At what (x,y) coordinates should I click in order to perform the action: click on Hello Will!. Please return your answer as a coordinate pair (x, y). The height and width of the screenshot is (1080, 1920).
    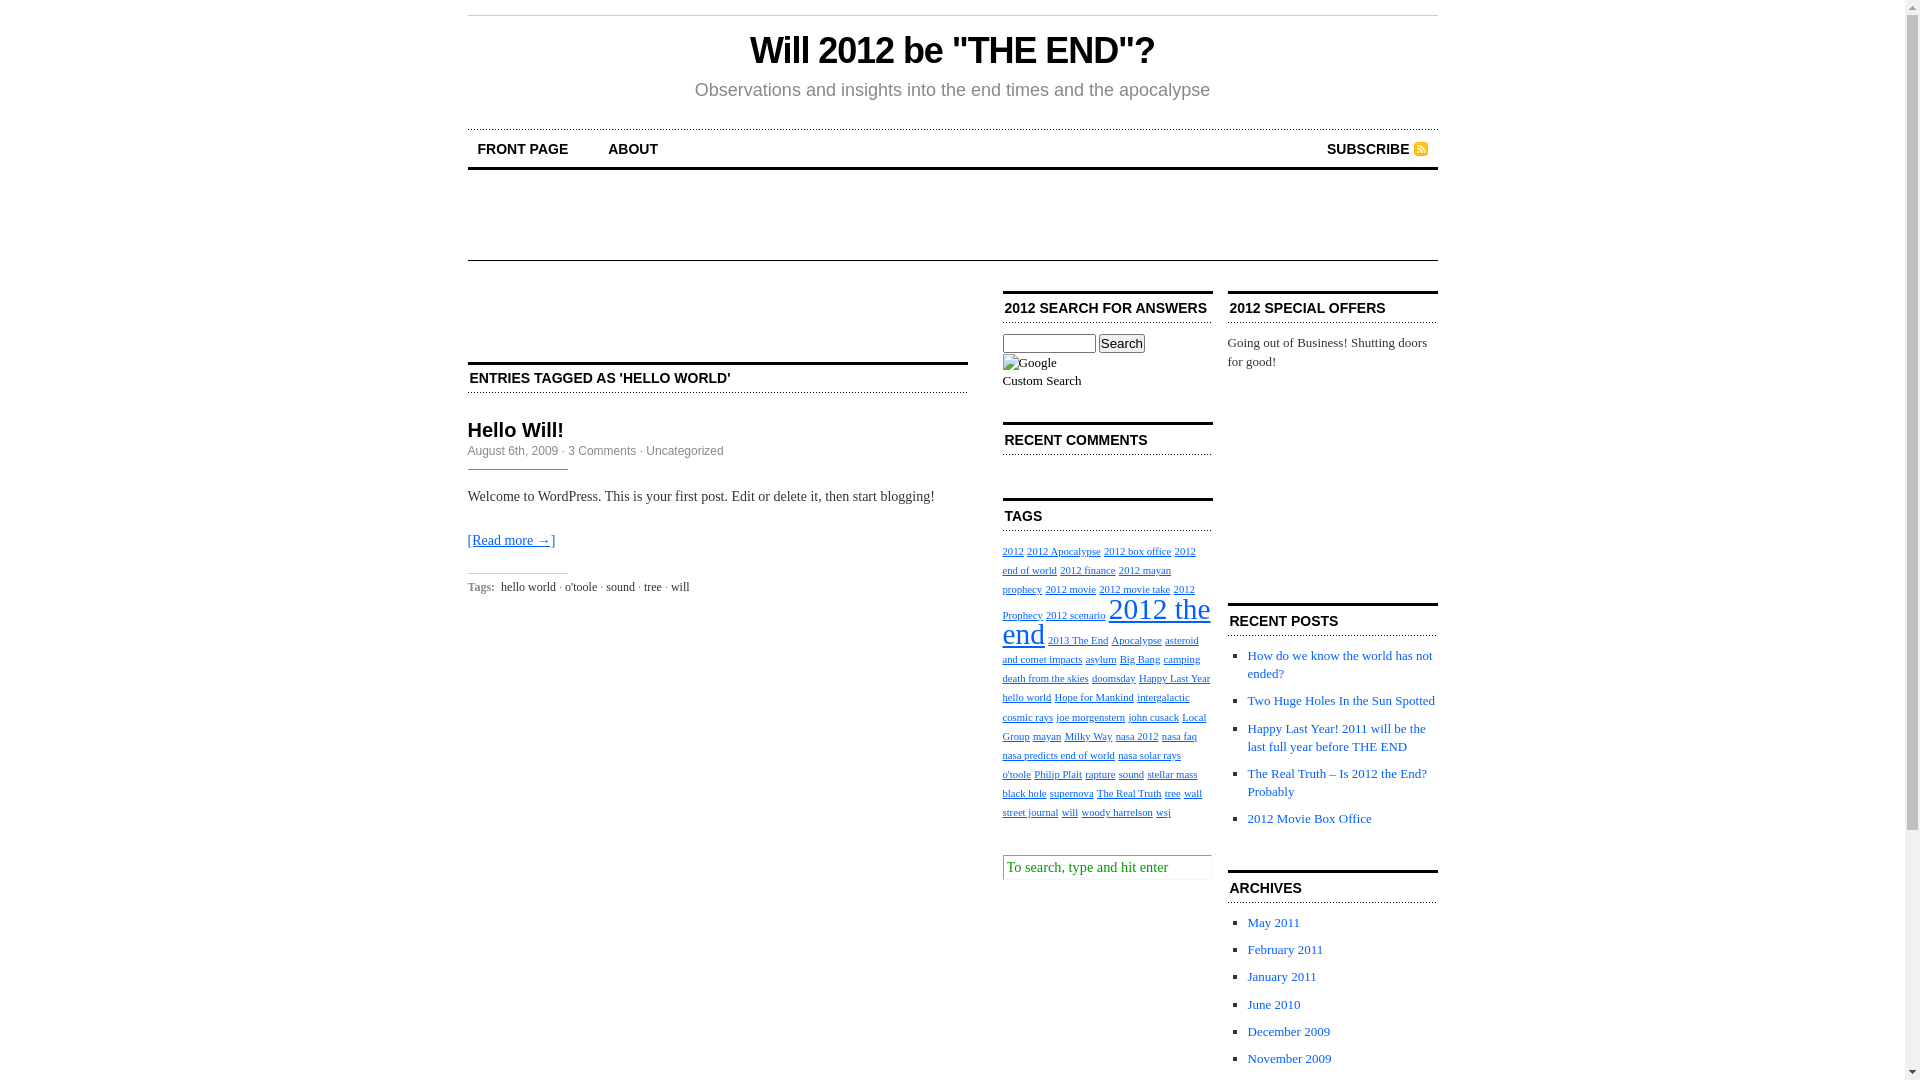
    Looking at the image, I should click on (516, 430).